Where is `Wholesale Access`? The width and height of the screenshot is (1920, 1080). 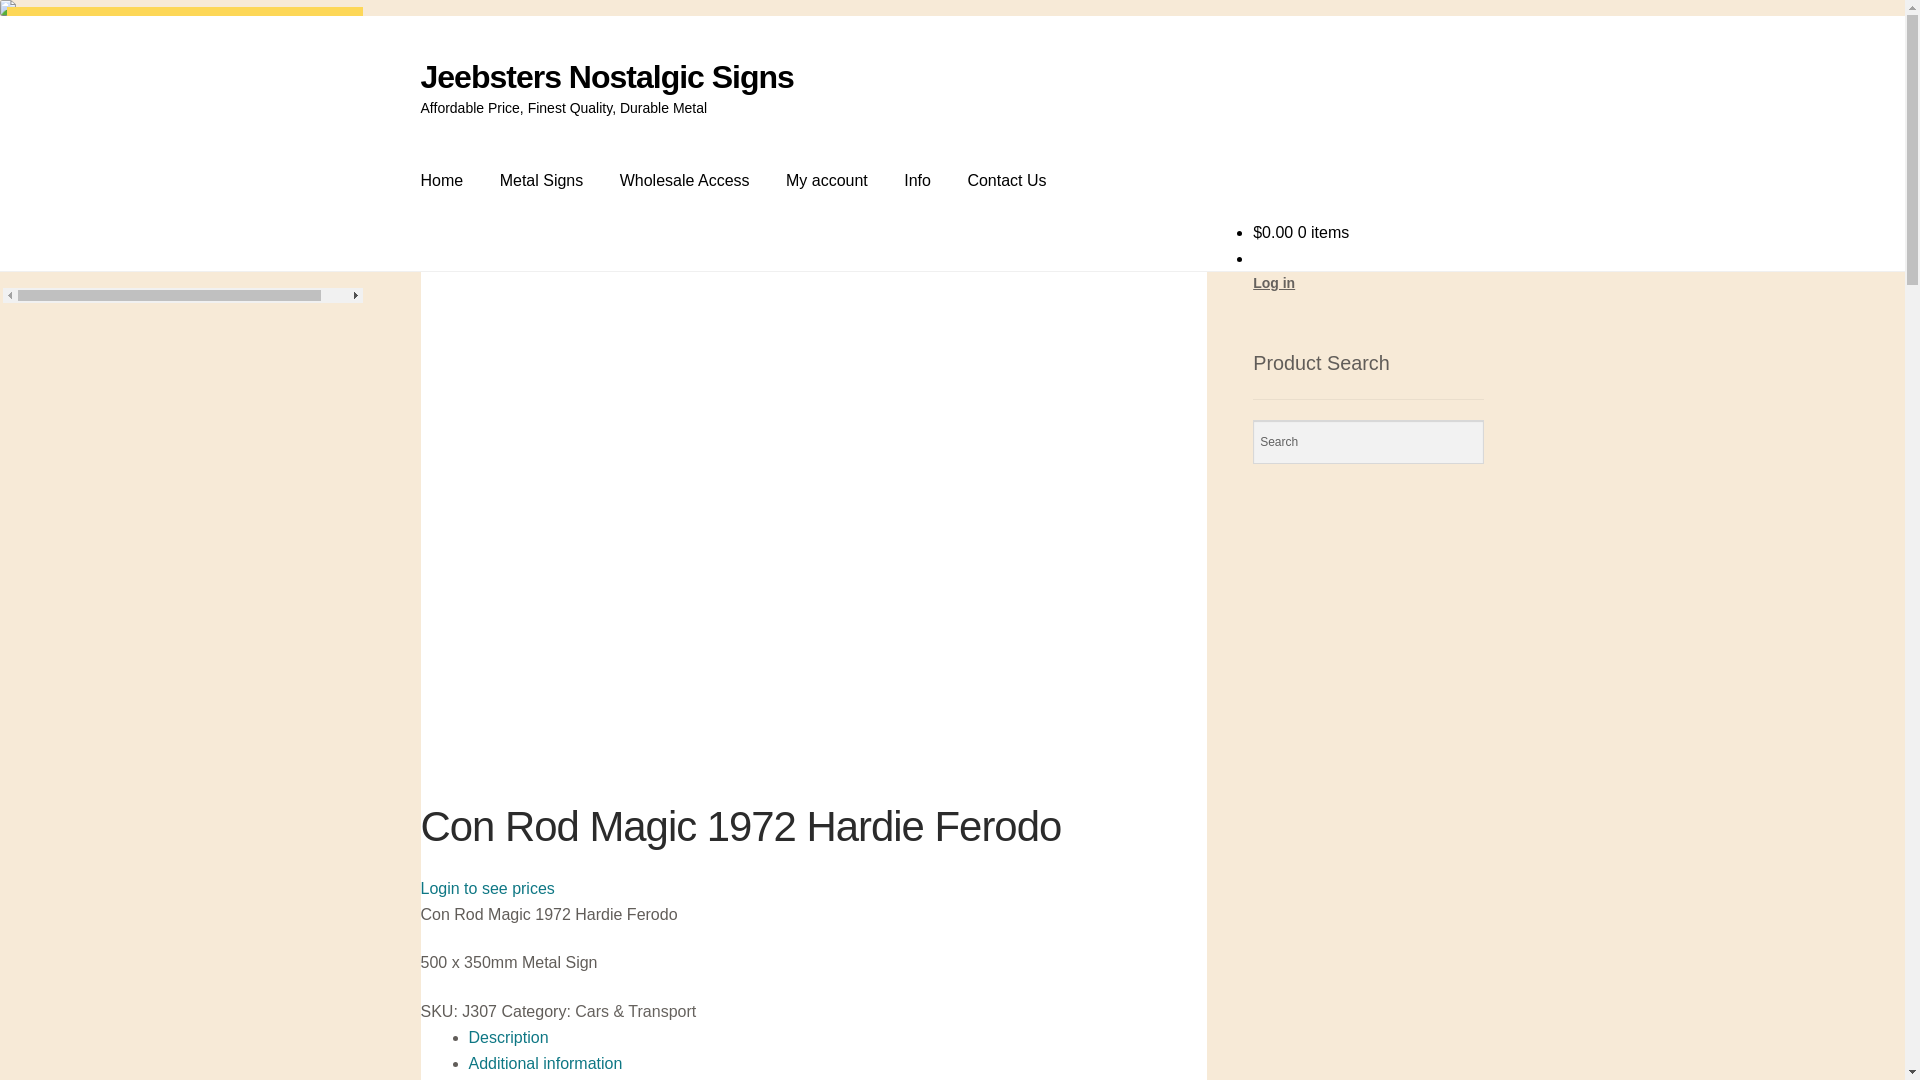
Wholesale Access is located at coordinates (685, 181).